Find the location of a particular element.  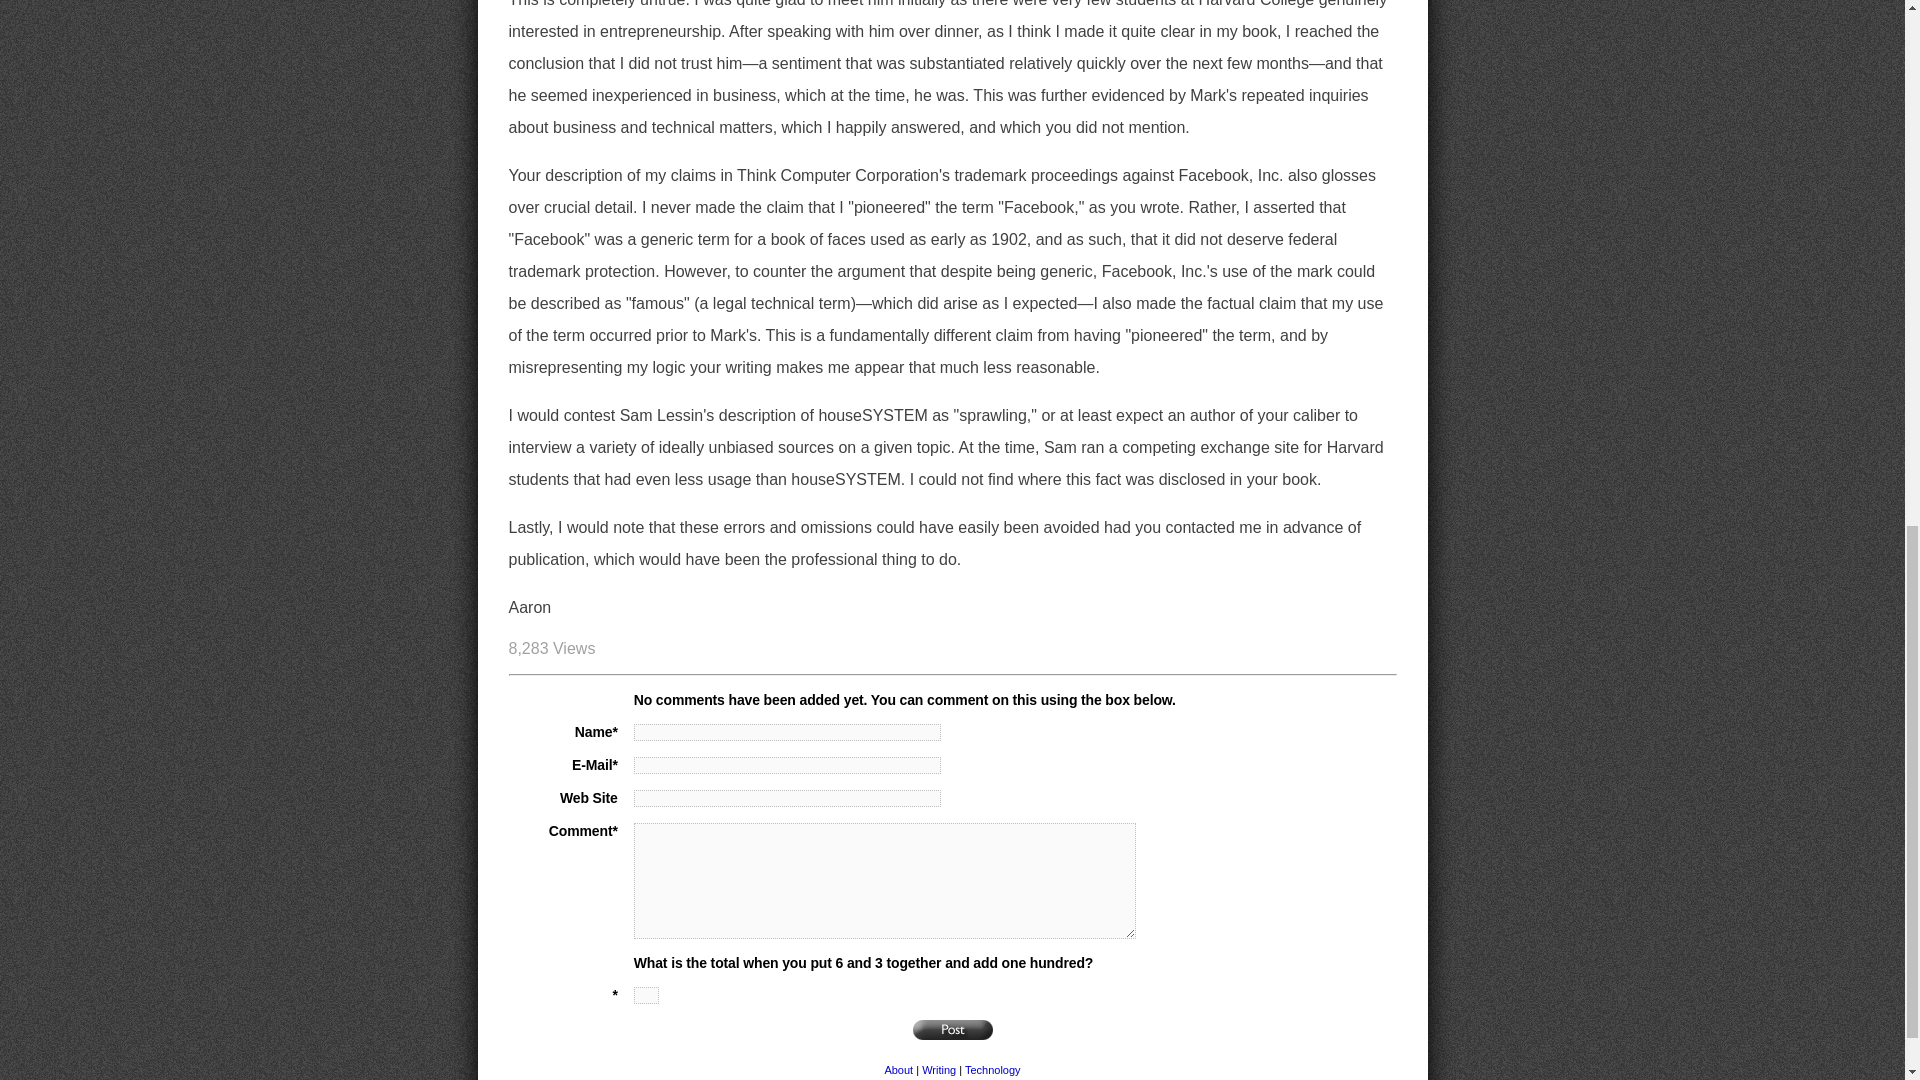

About is located at coordinates (898, 1069).